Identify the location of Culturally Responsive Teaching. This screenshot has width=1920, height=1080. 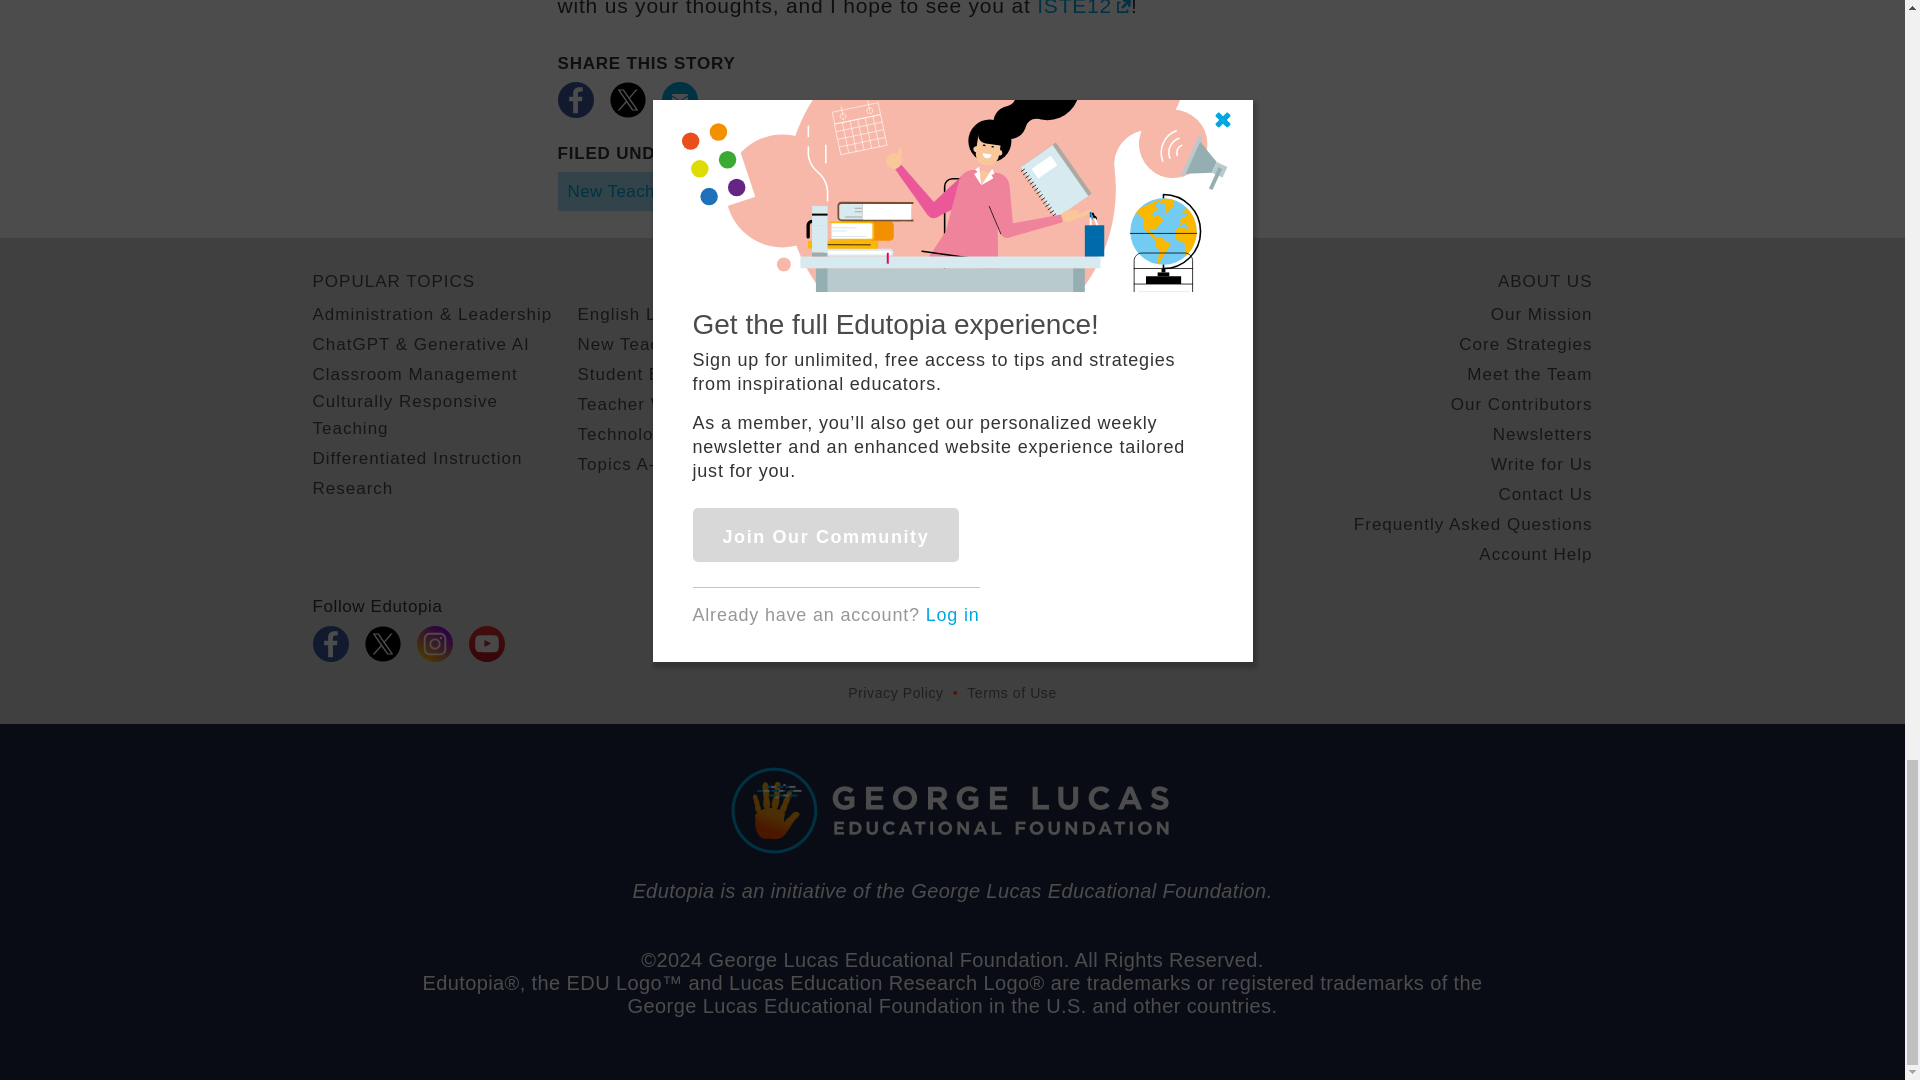
(444, 414).